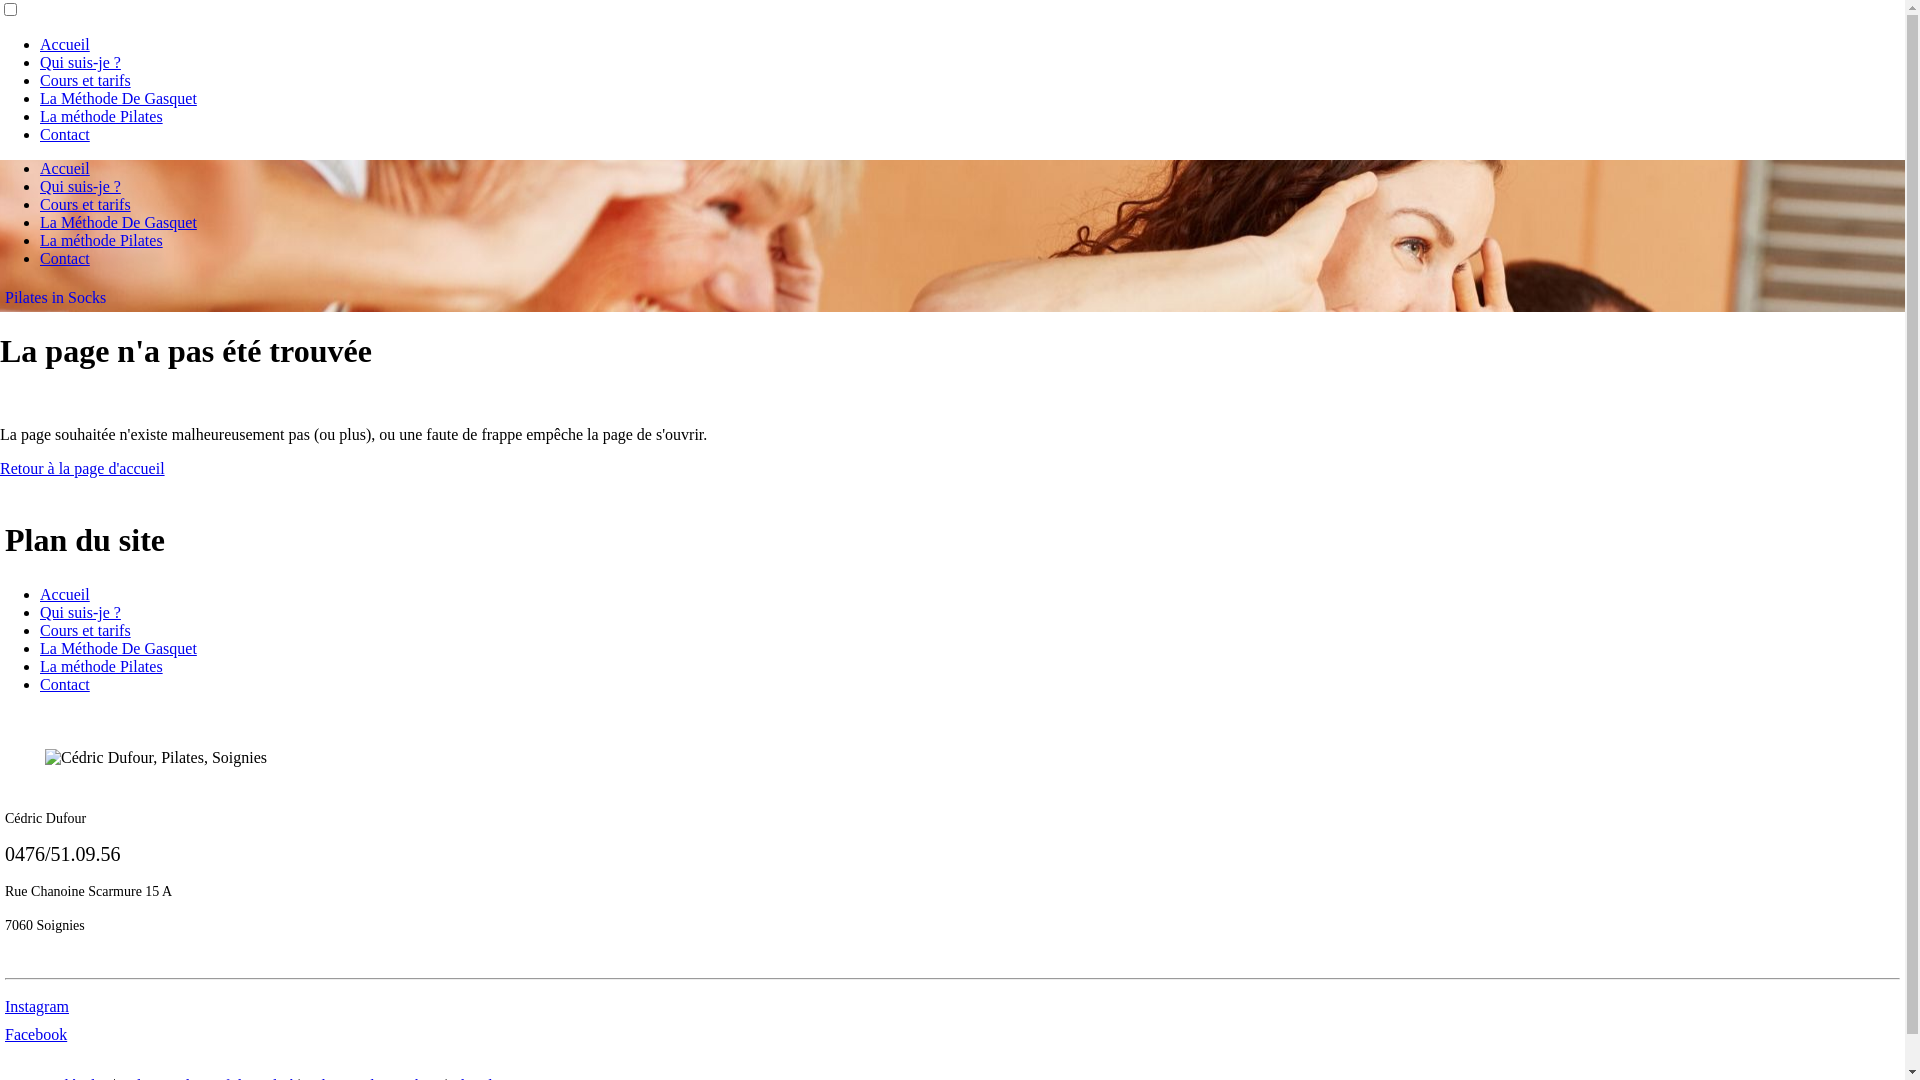 This screenshot has width=1920, height=1080. I want to click on Cours et tarifs, so click(86, 630).